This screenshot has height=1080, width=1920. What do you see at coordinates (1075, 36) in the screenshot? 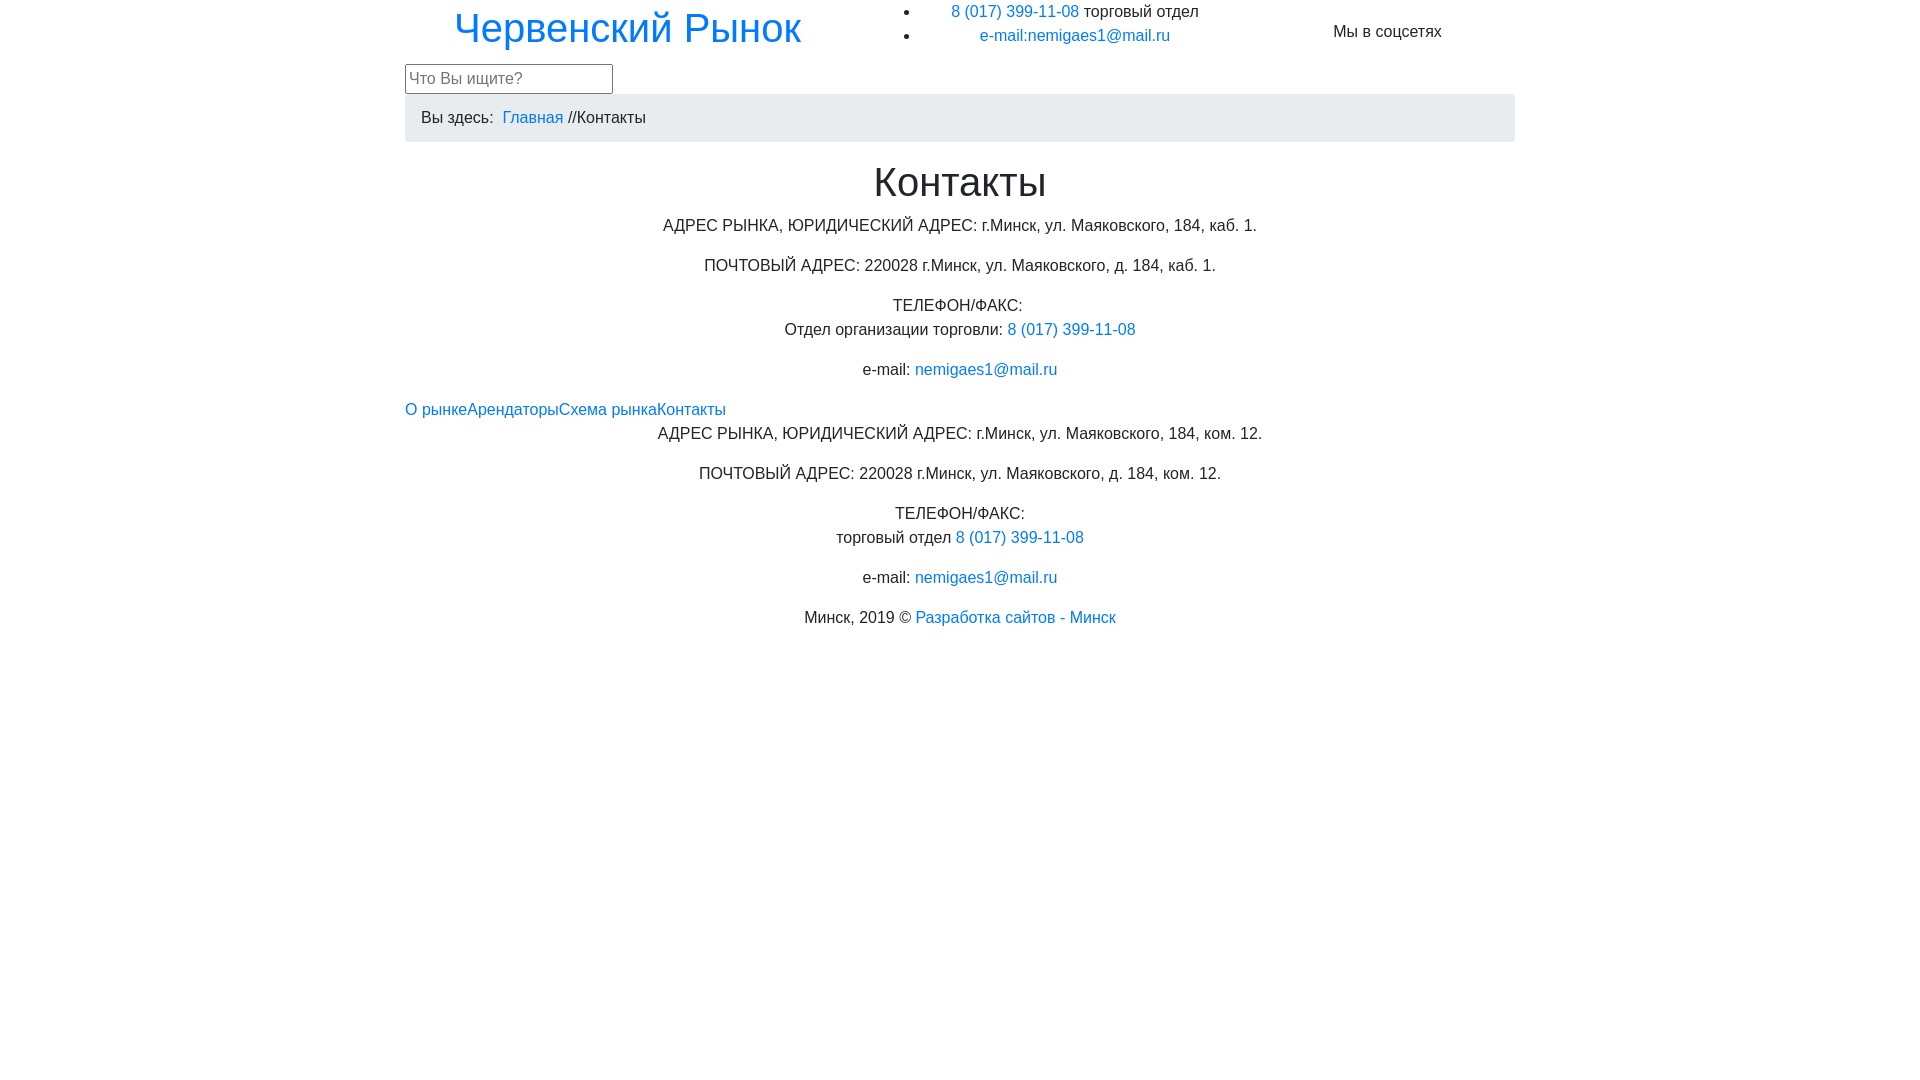
I see `e-mail:nemigaes1@mail.ru` at bounding box center [1075, 36].